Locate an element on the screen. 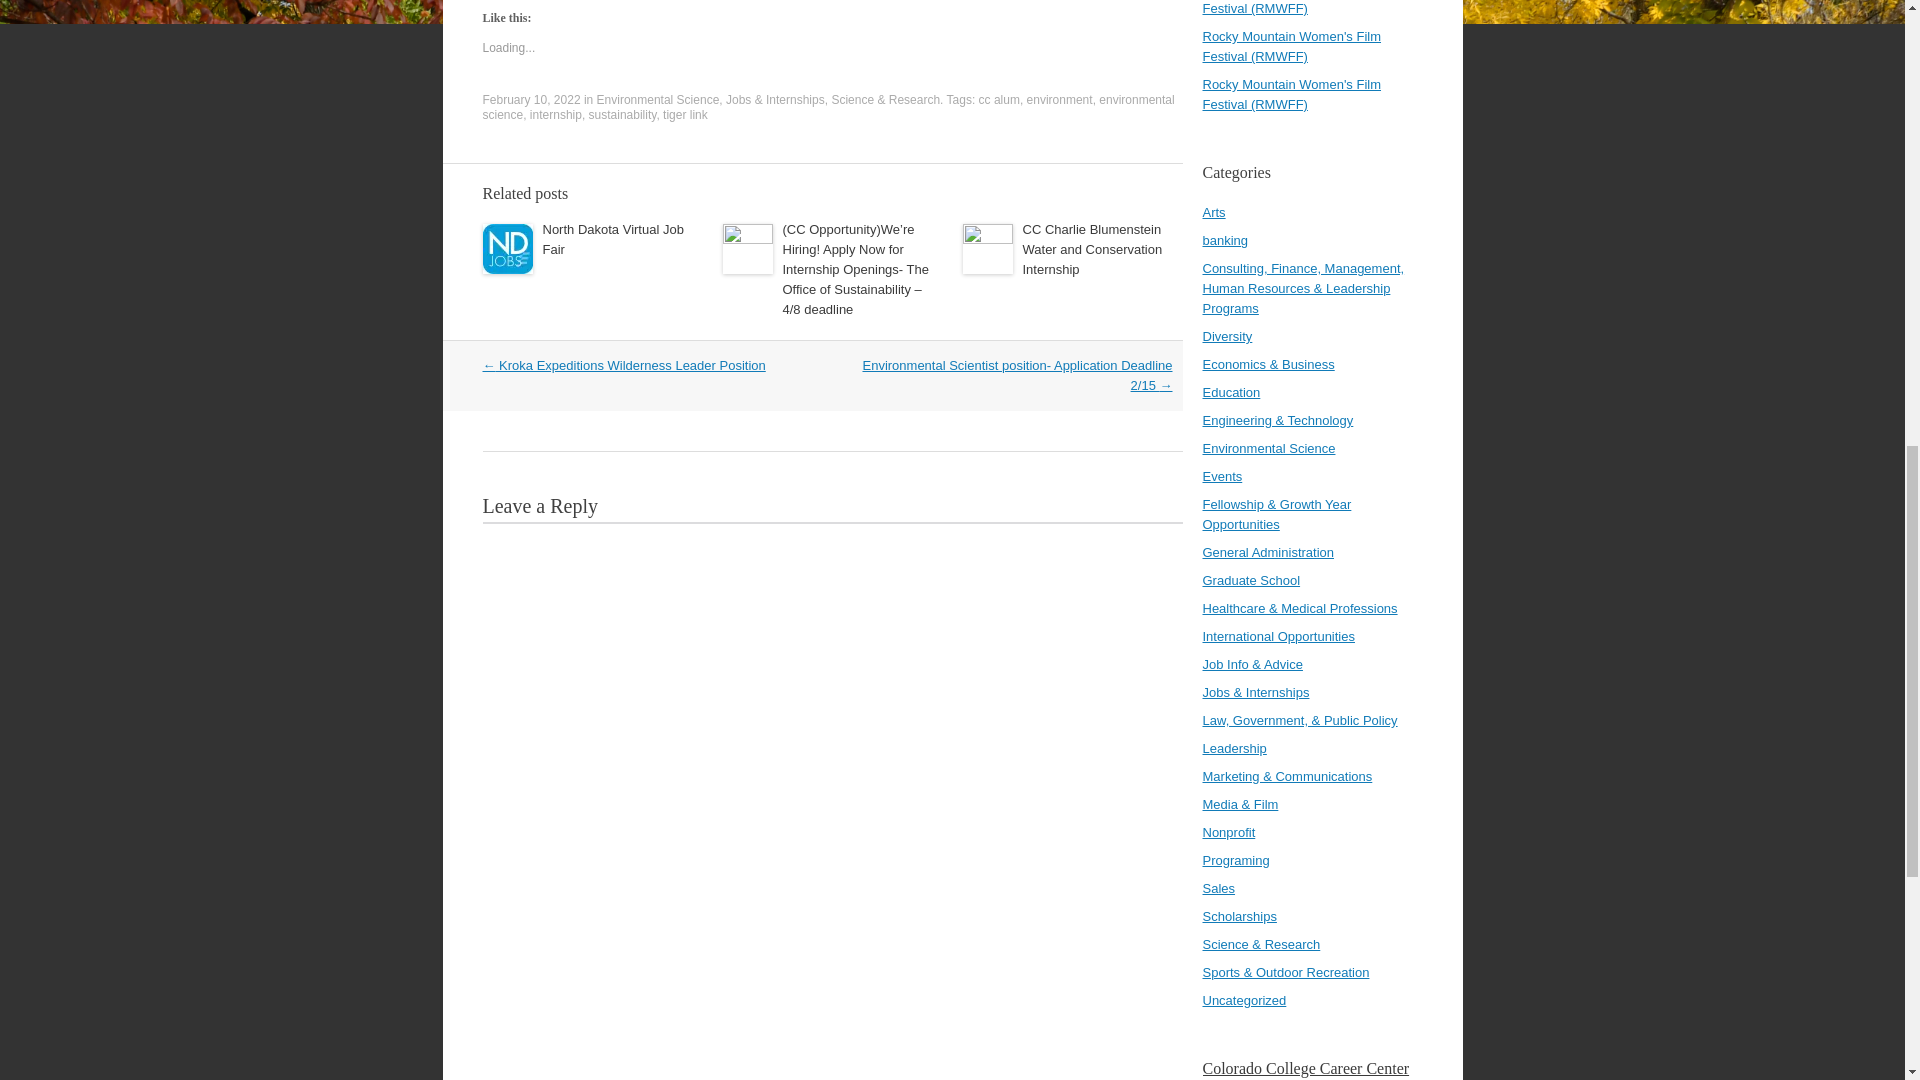 The width and height of the screenshot is (1920, 1080). environment is located at coordinates (1060, 99).